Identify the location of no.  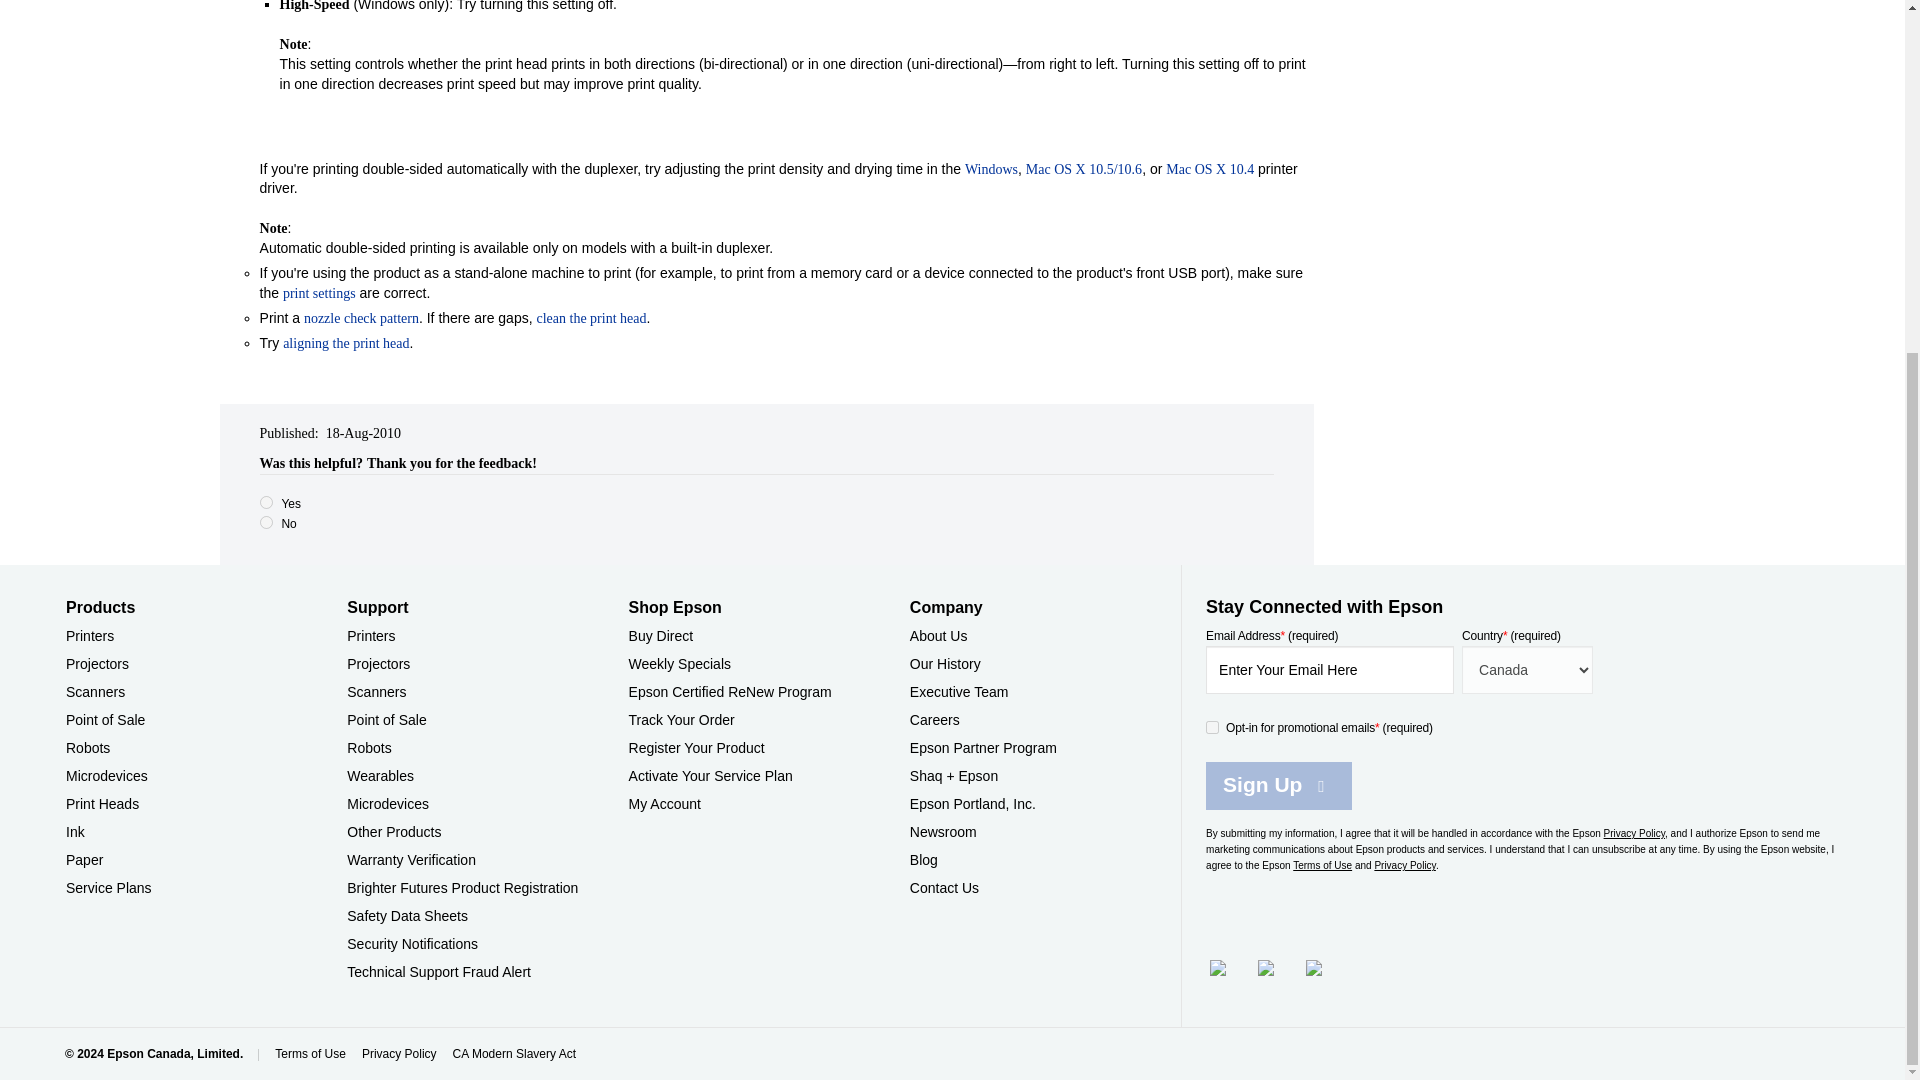
(266, 522).